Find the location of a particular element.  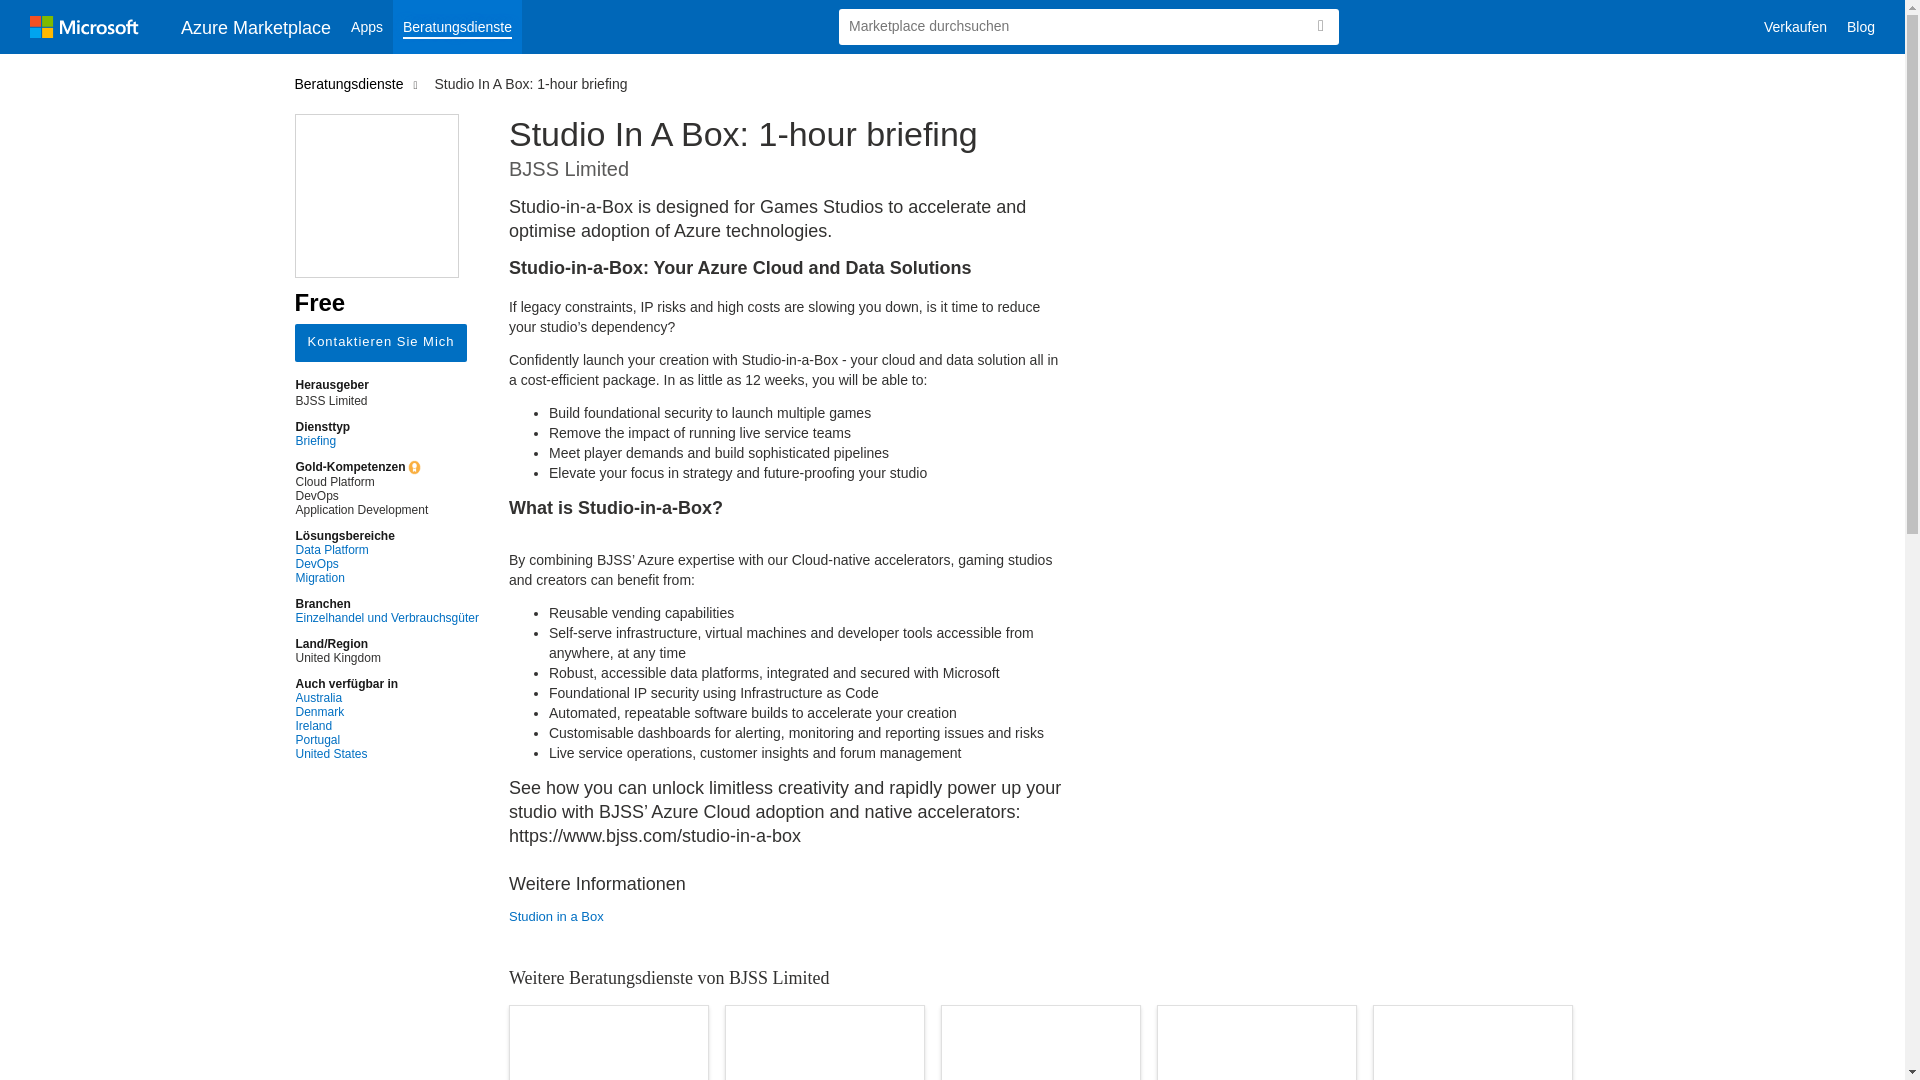

Search is located at coordinates (1320, 26).